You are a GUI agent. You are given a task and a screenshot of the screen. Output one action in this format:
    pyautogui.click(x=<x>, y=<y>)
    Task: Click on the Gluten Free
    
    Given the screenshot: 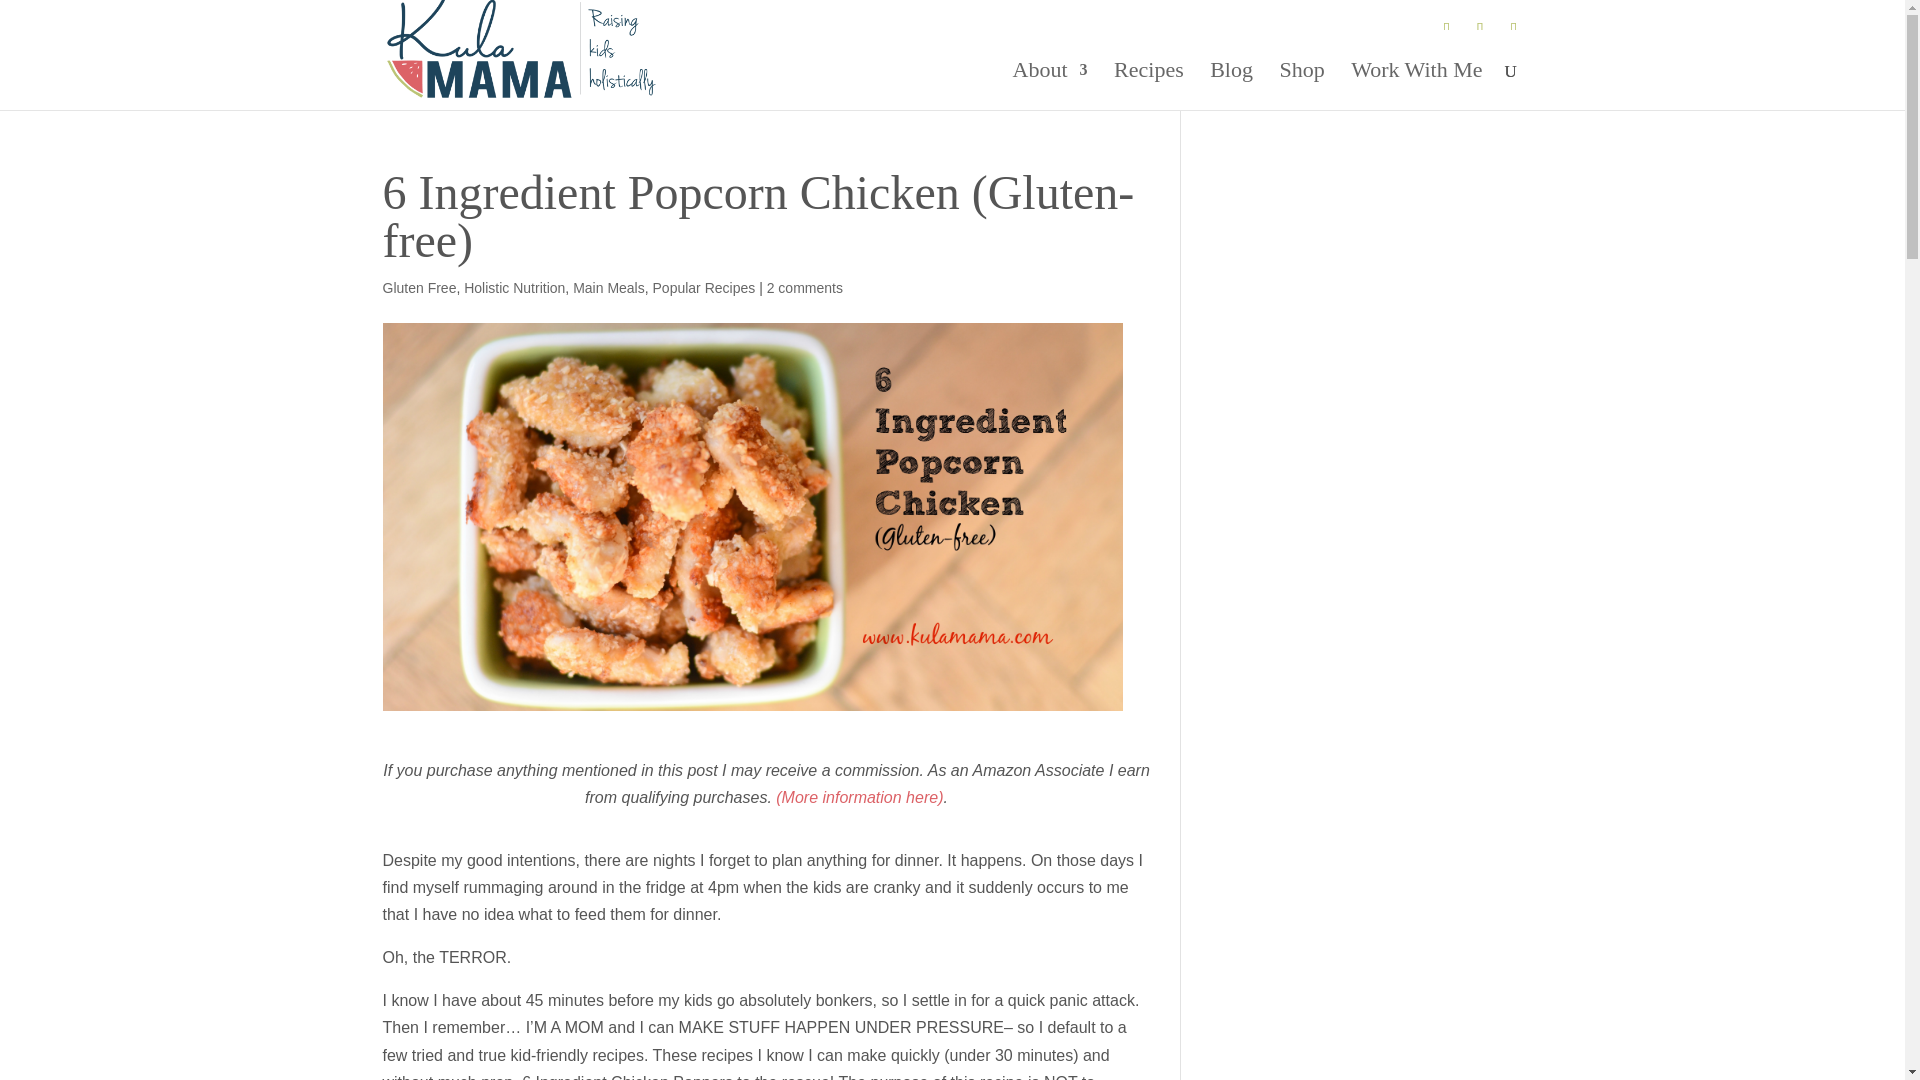 What is the action you would take?
    pyautogui.click(x=419, y=287)
    